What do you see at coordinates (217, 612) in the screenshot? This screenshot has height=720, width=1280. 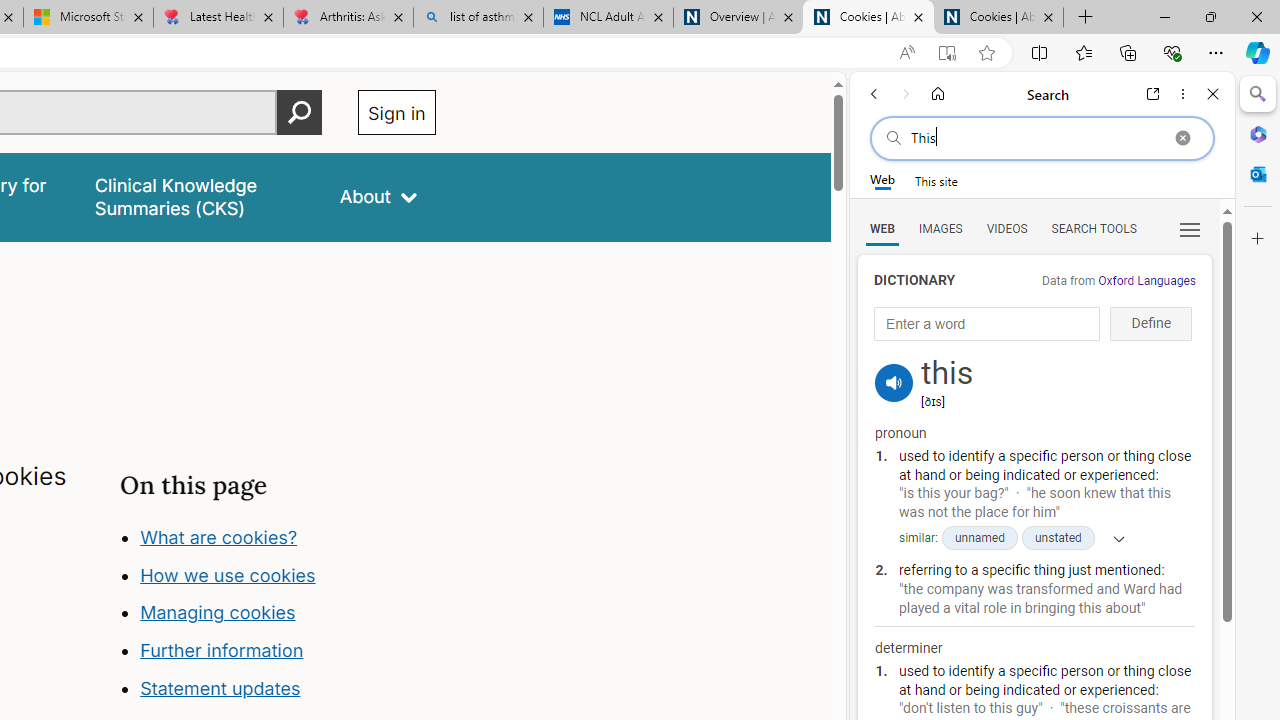 I see `Managing cookies` at bounding box center [217, 612].